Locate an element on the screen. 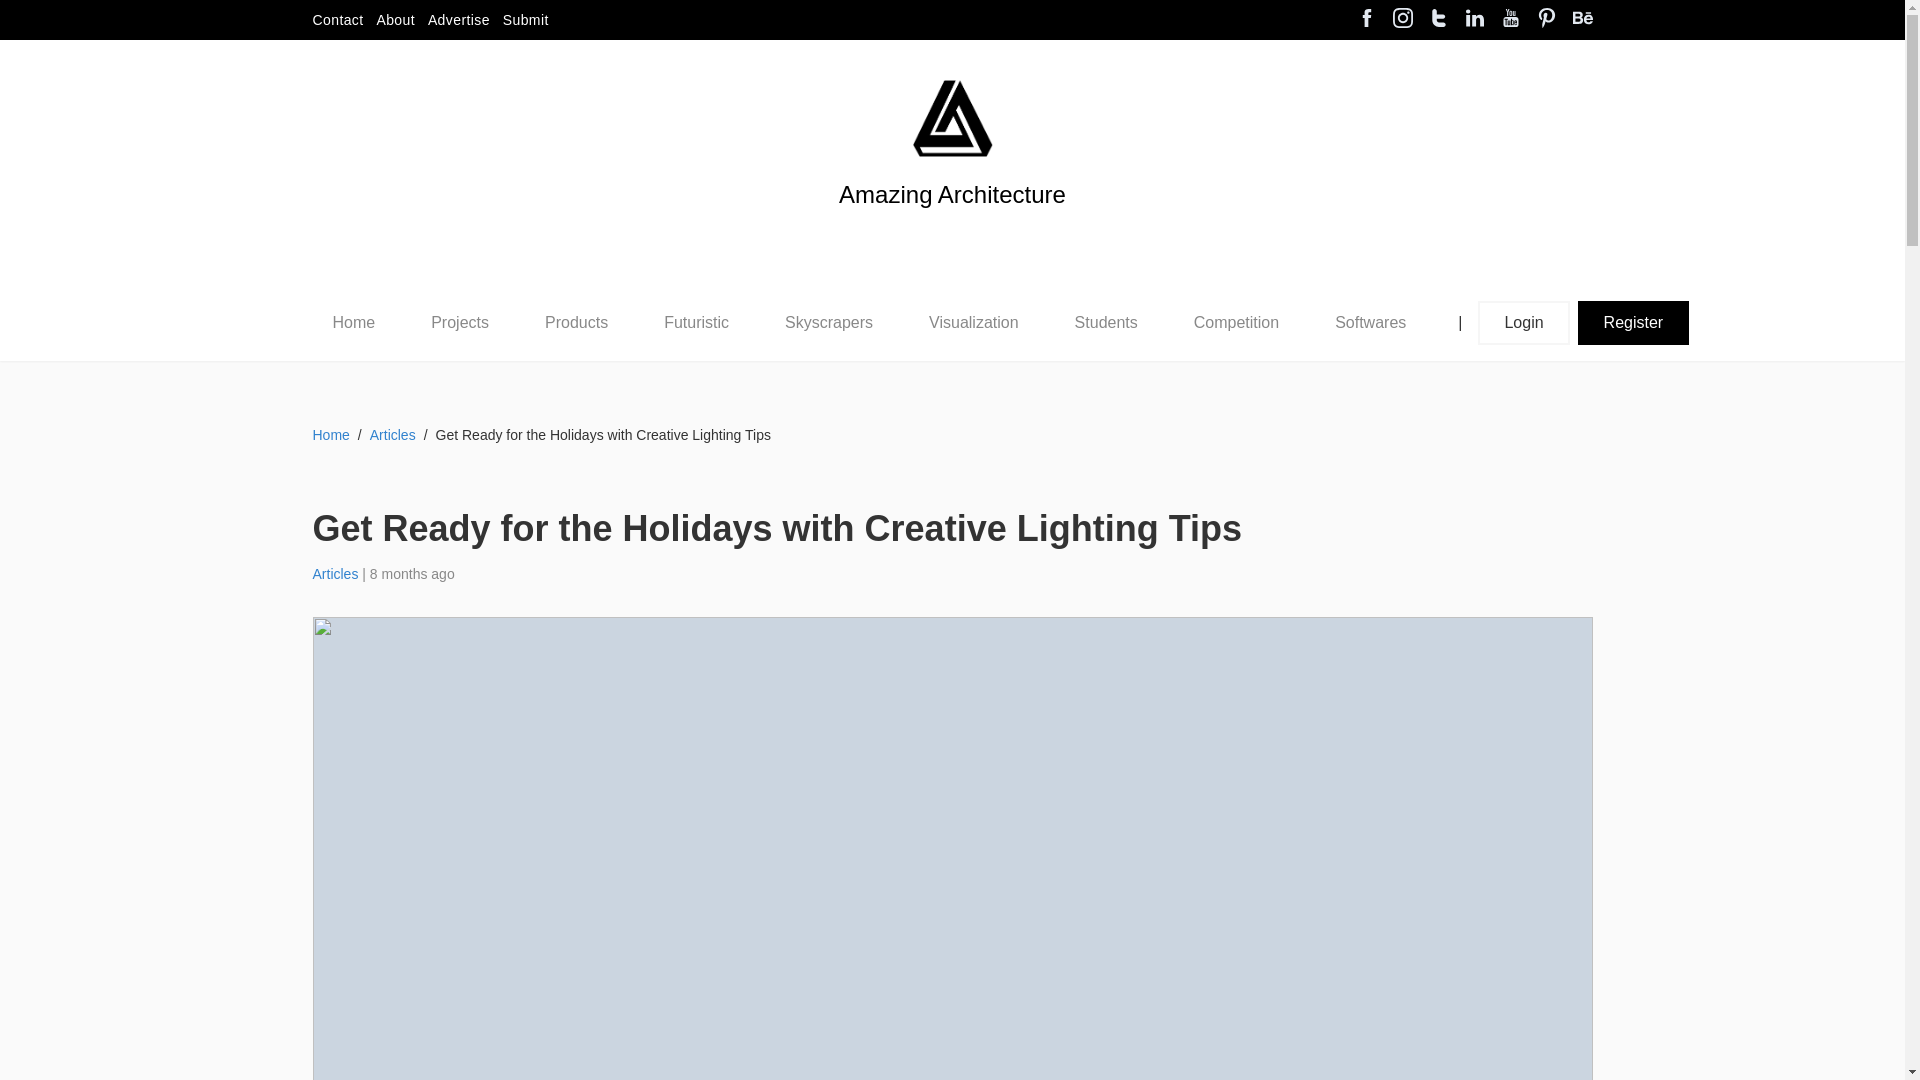  Submit is located at coordinates (526, 20).